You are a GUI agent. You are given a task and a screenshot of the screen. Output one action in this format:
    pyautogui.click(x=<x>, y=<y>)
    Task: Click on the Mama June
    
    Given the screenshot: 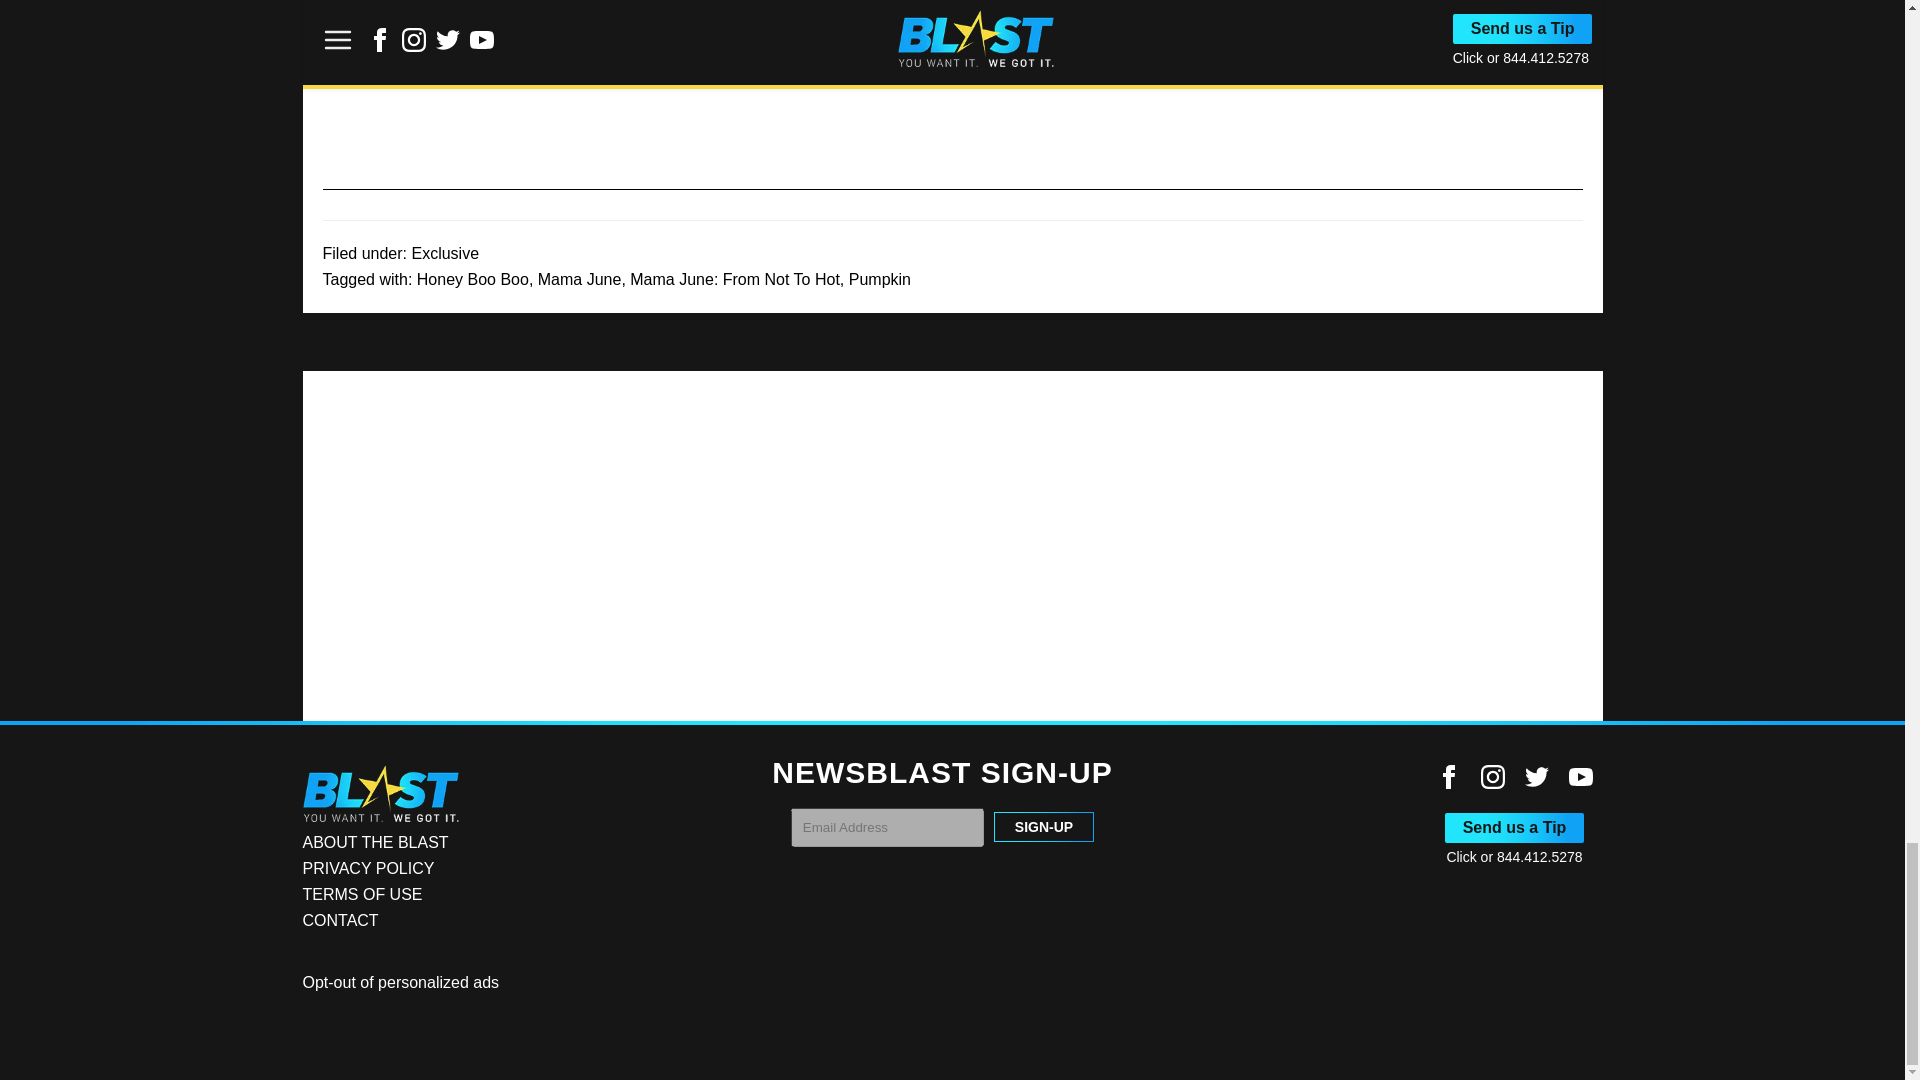 What is the action you would take?
    pyautogui.click(x=580, y=280)
    